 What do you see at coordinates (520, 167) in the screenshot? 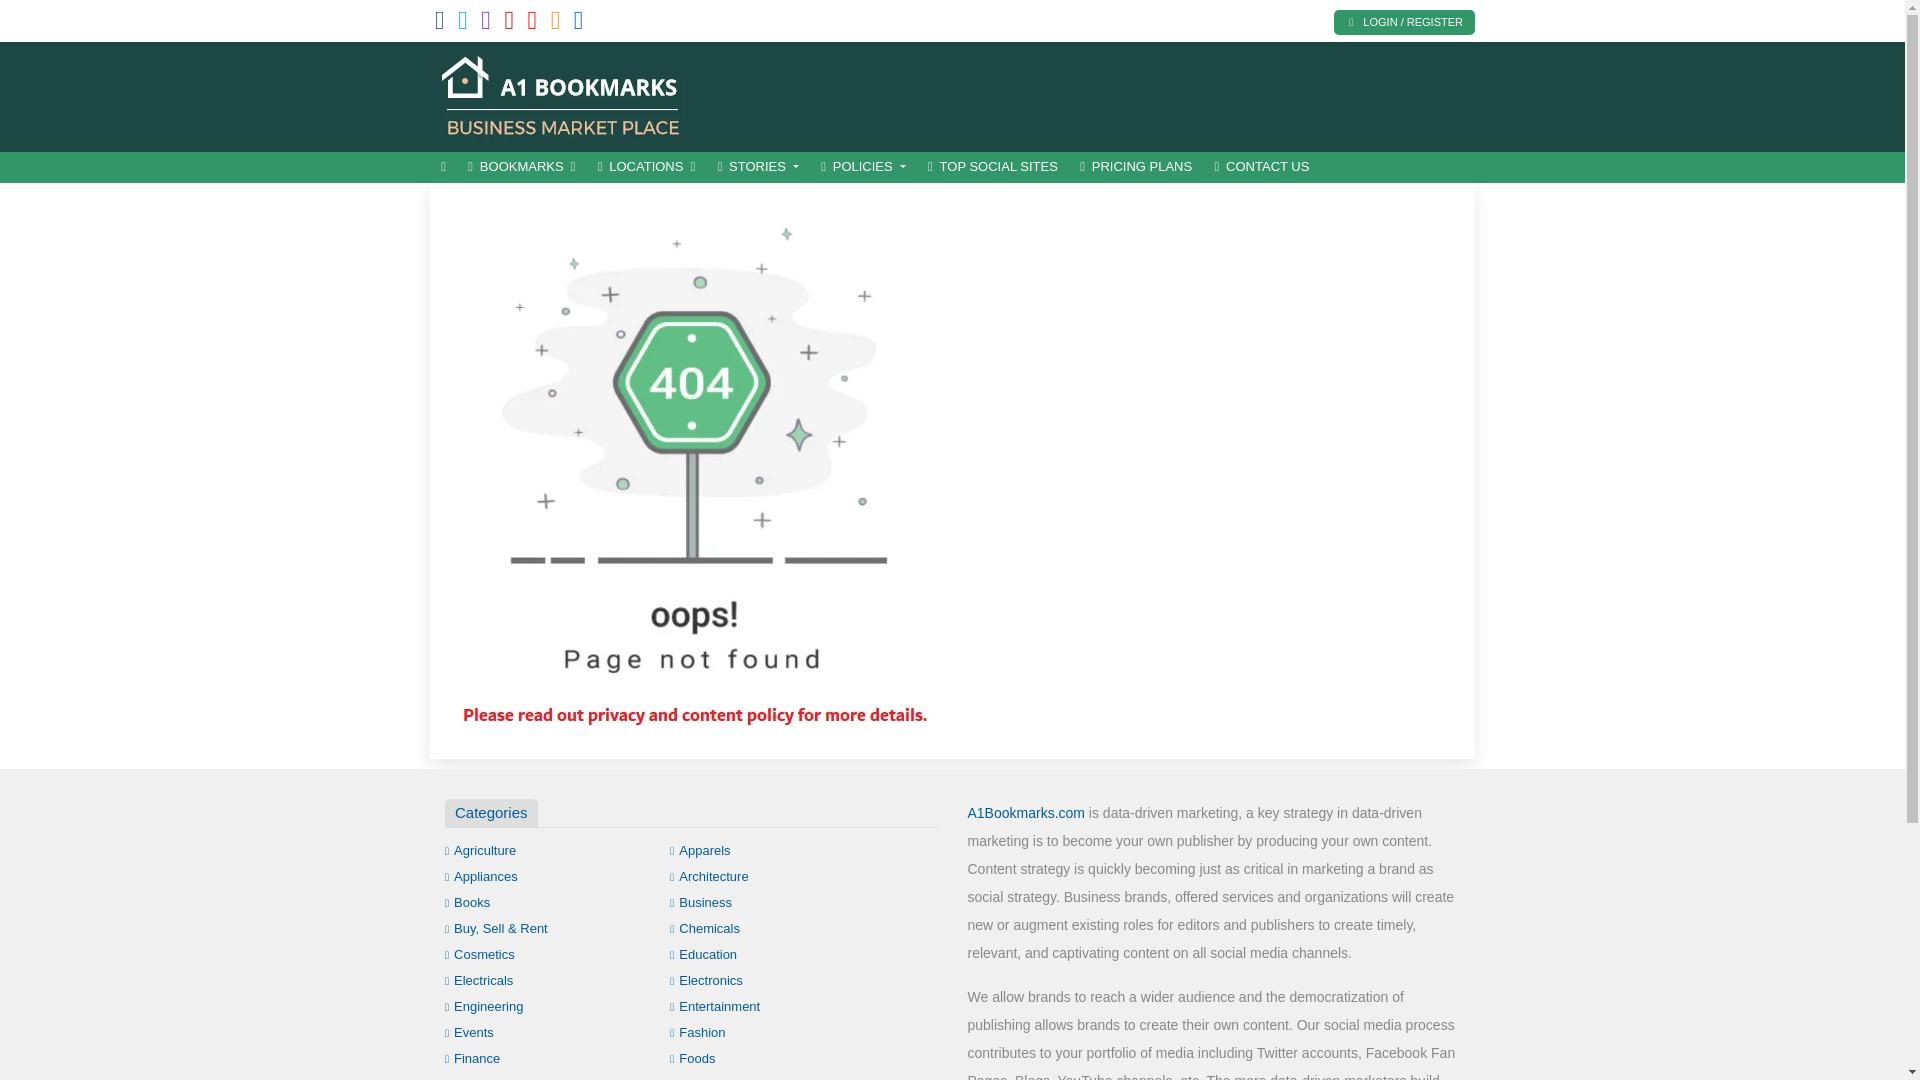
I see `BOOKMARKS` at bounding box center [520, 167].